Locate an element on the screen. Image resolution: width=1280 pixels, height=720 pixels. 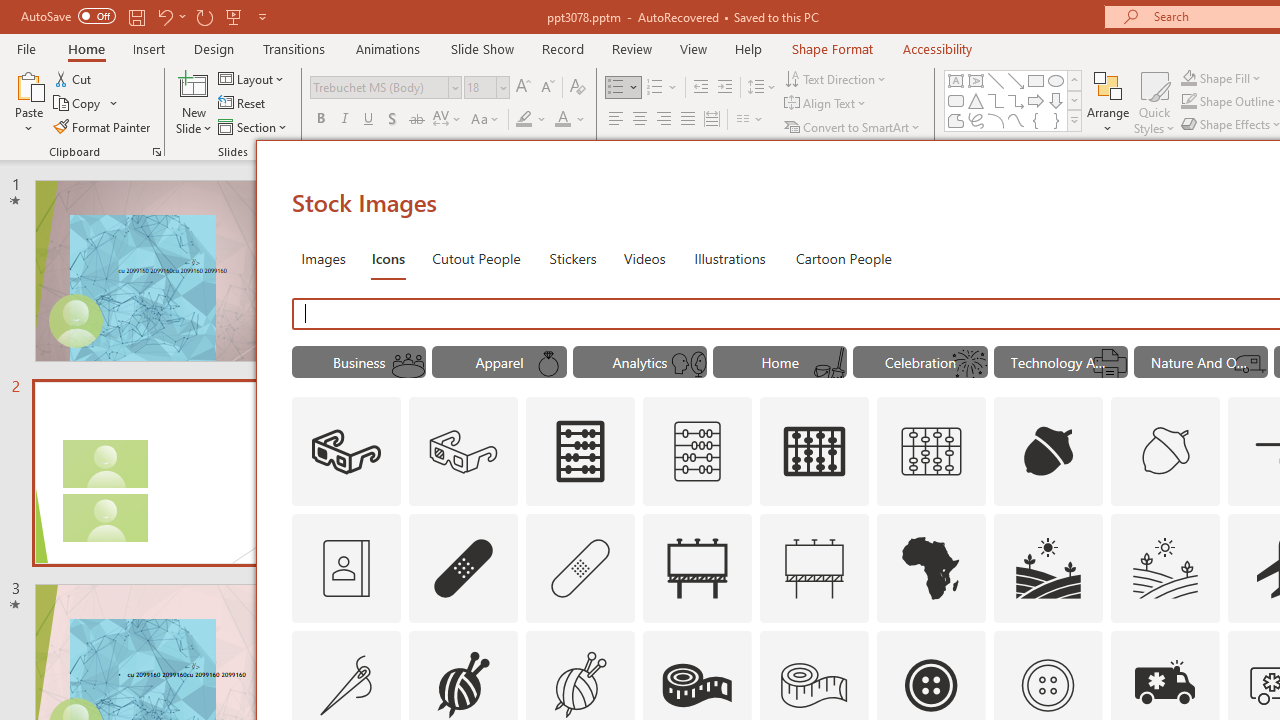
Align Text is located at coordinates (826, 104).